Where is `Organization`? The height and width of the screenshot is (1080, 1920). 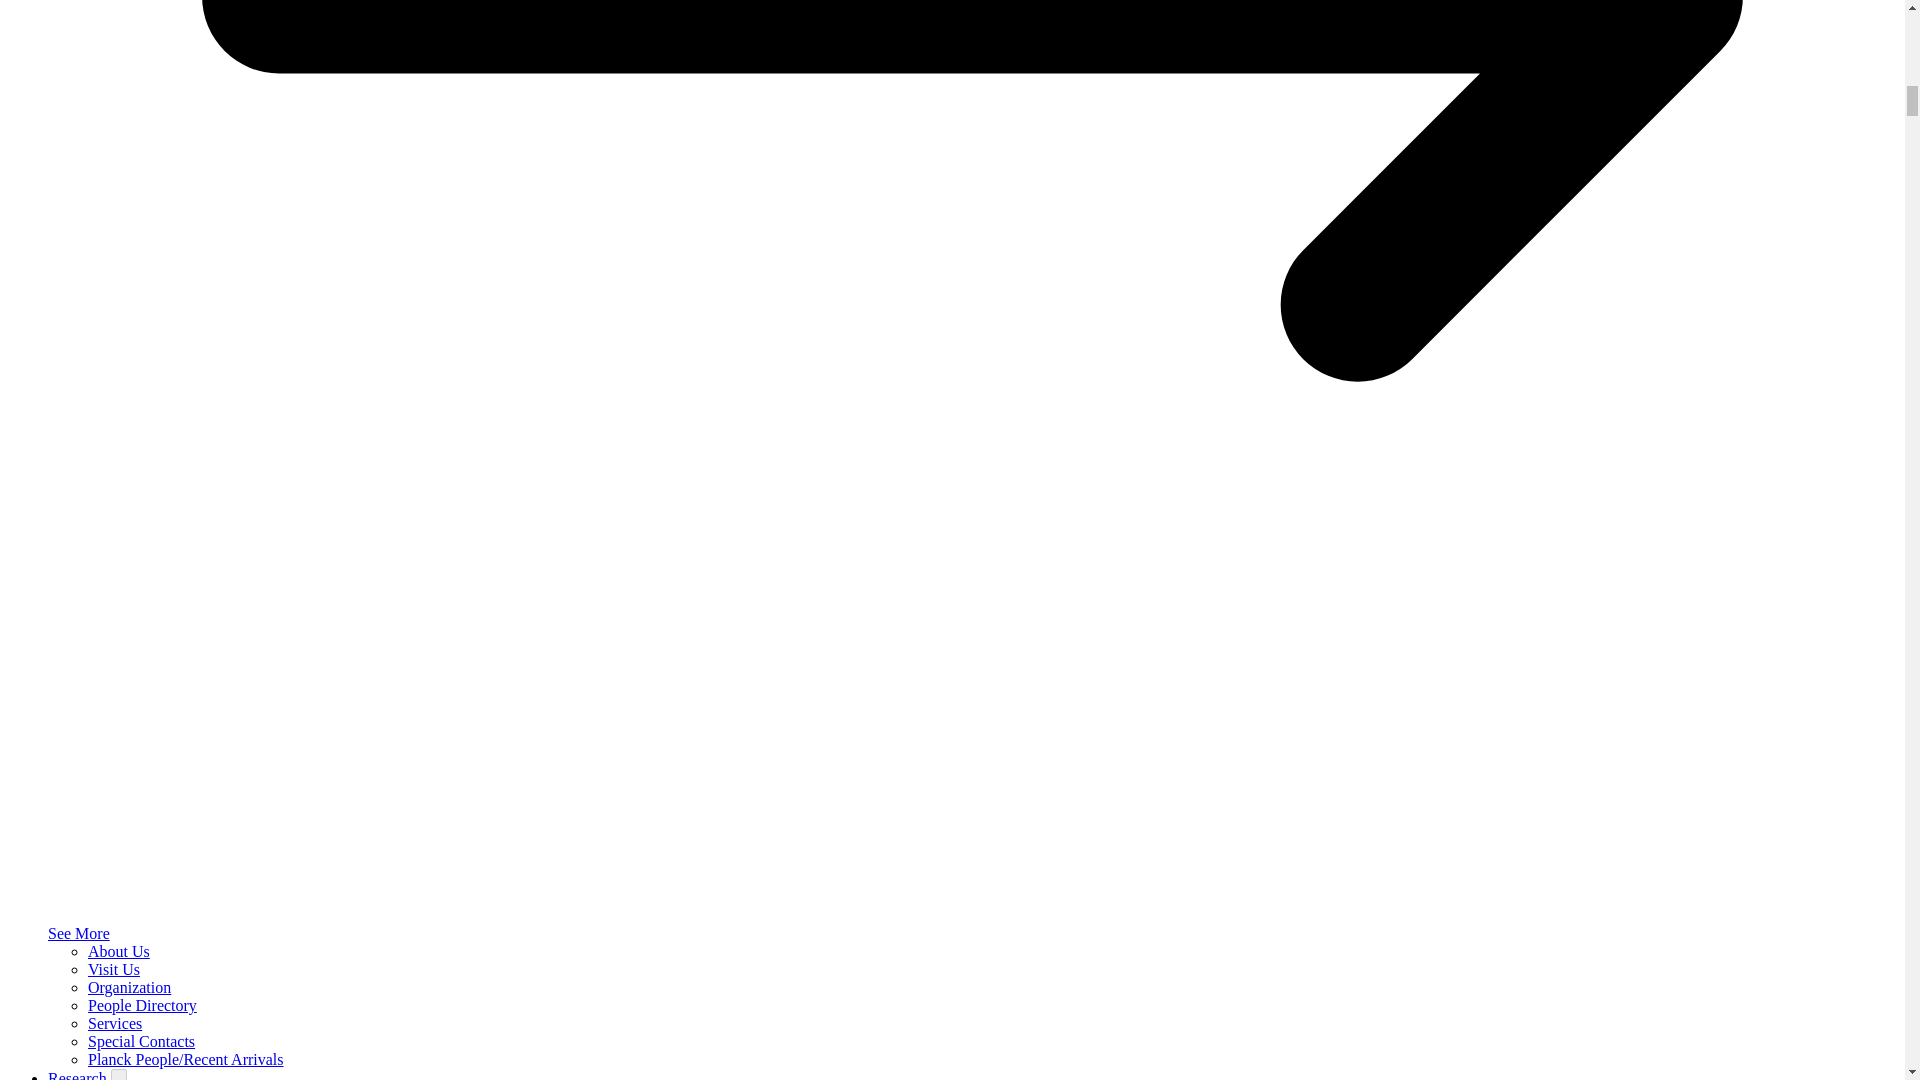
Organization is located at coordinates (129, 986).